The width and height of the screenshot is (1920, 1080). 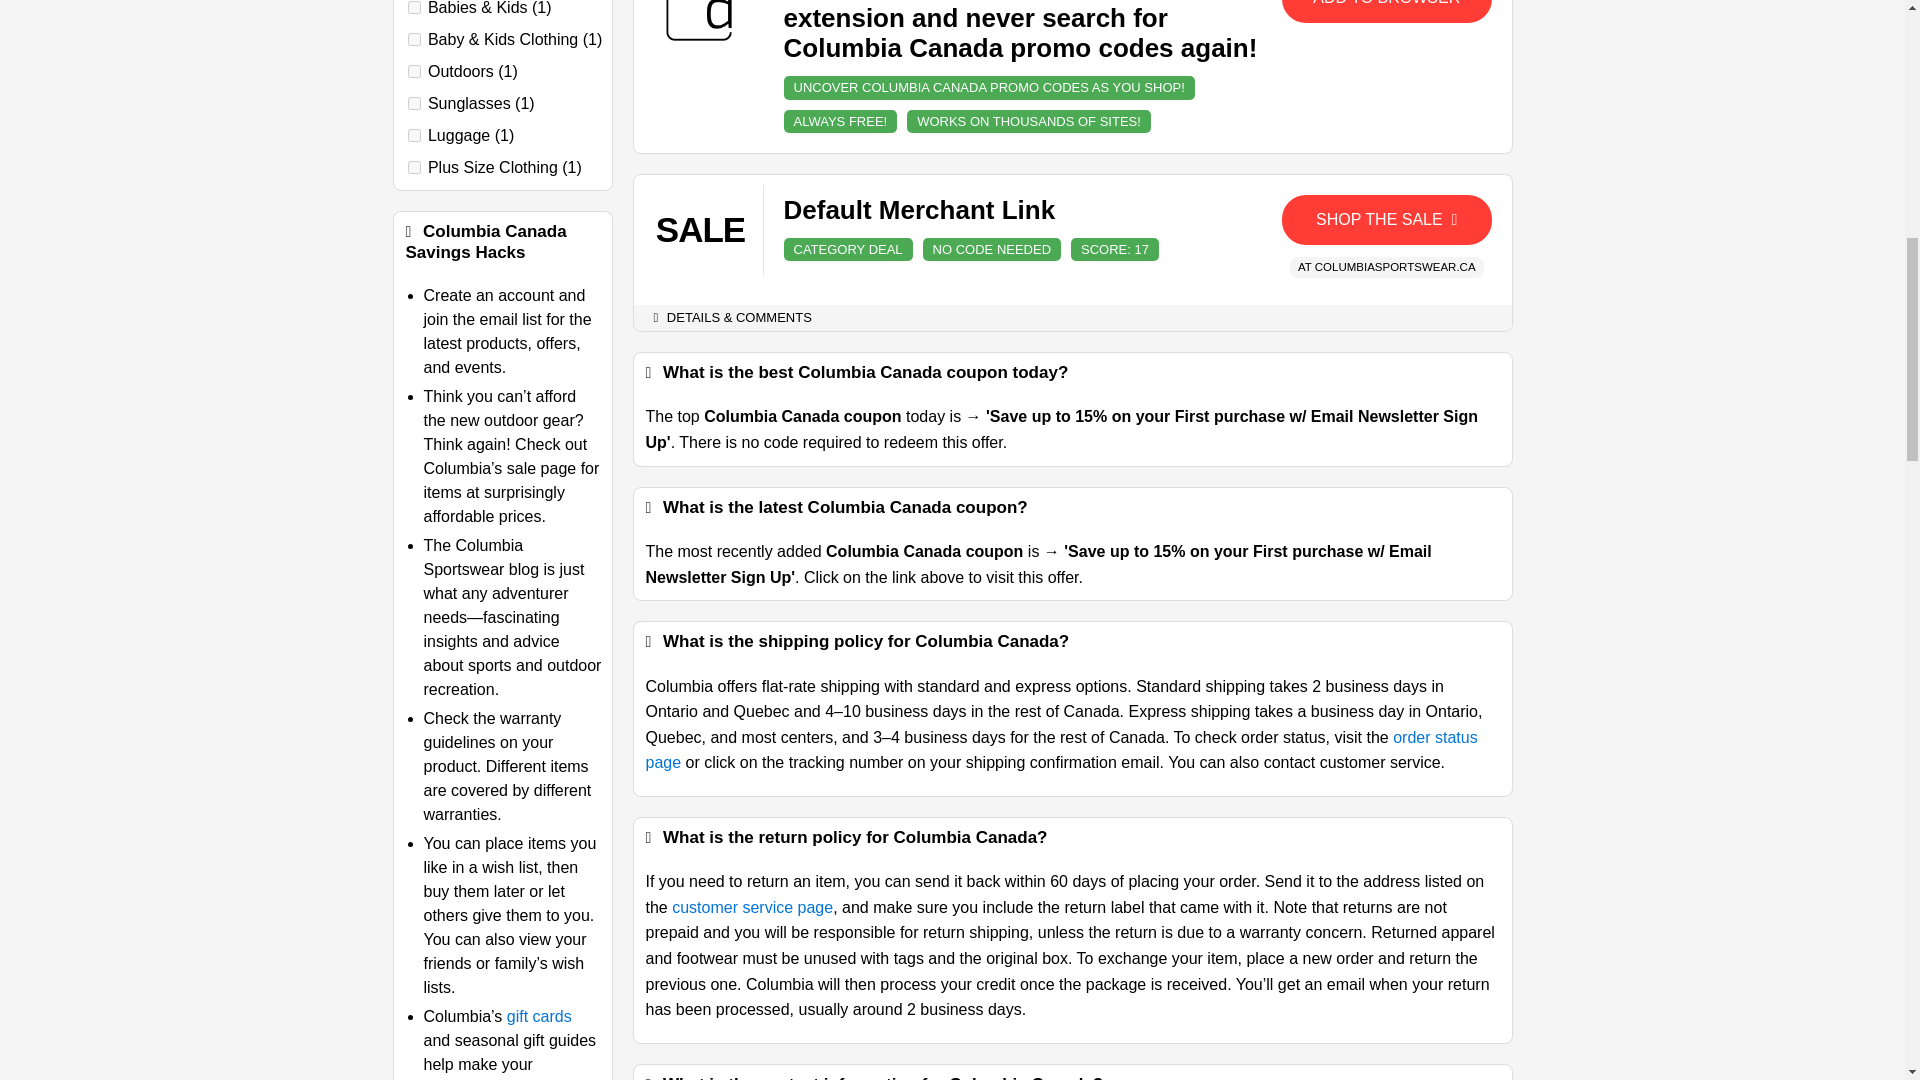 What do you see at coordinates (414, 8) in the screenshot?
I see `babies-kids` at bounding box center [414, 8].